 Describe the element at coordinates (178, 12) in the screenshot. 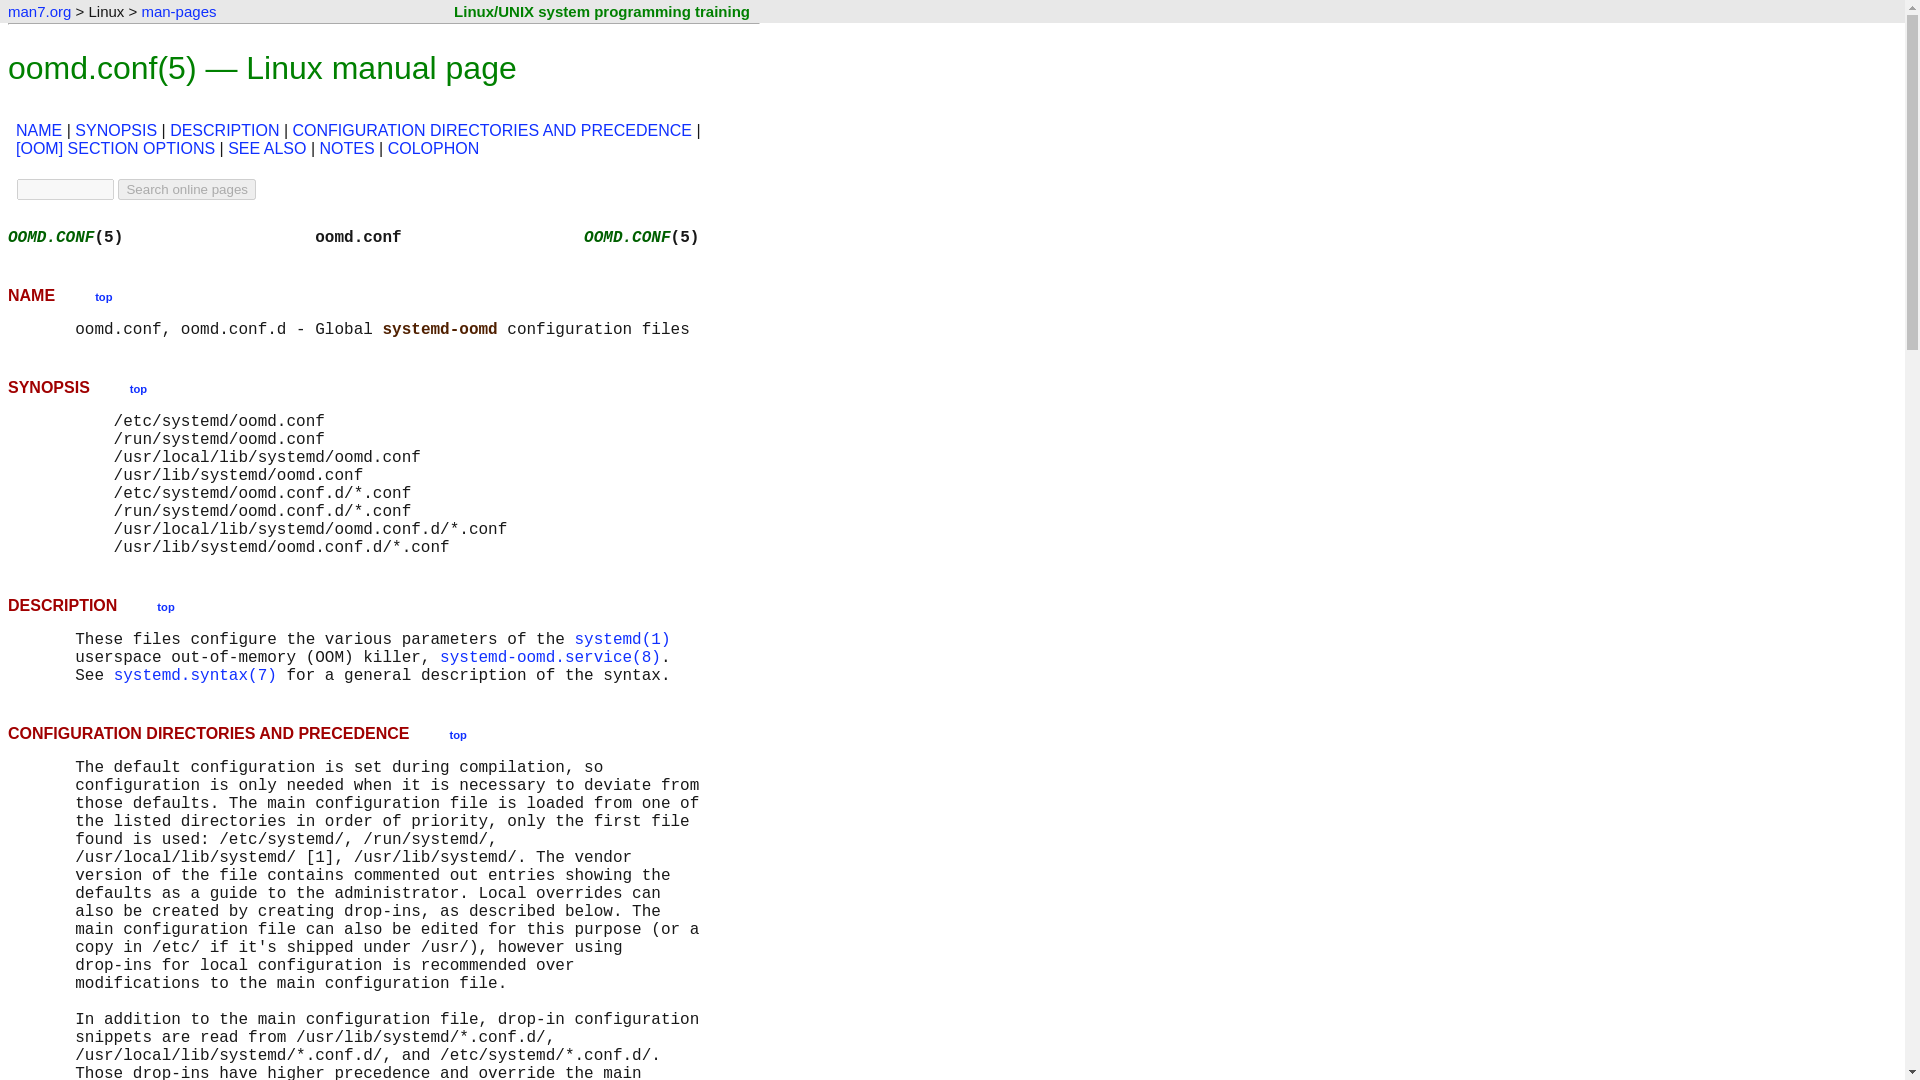

I see `man-pages` at that location.